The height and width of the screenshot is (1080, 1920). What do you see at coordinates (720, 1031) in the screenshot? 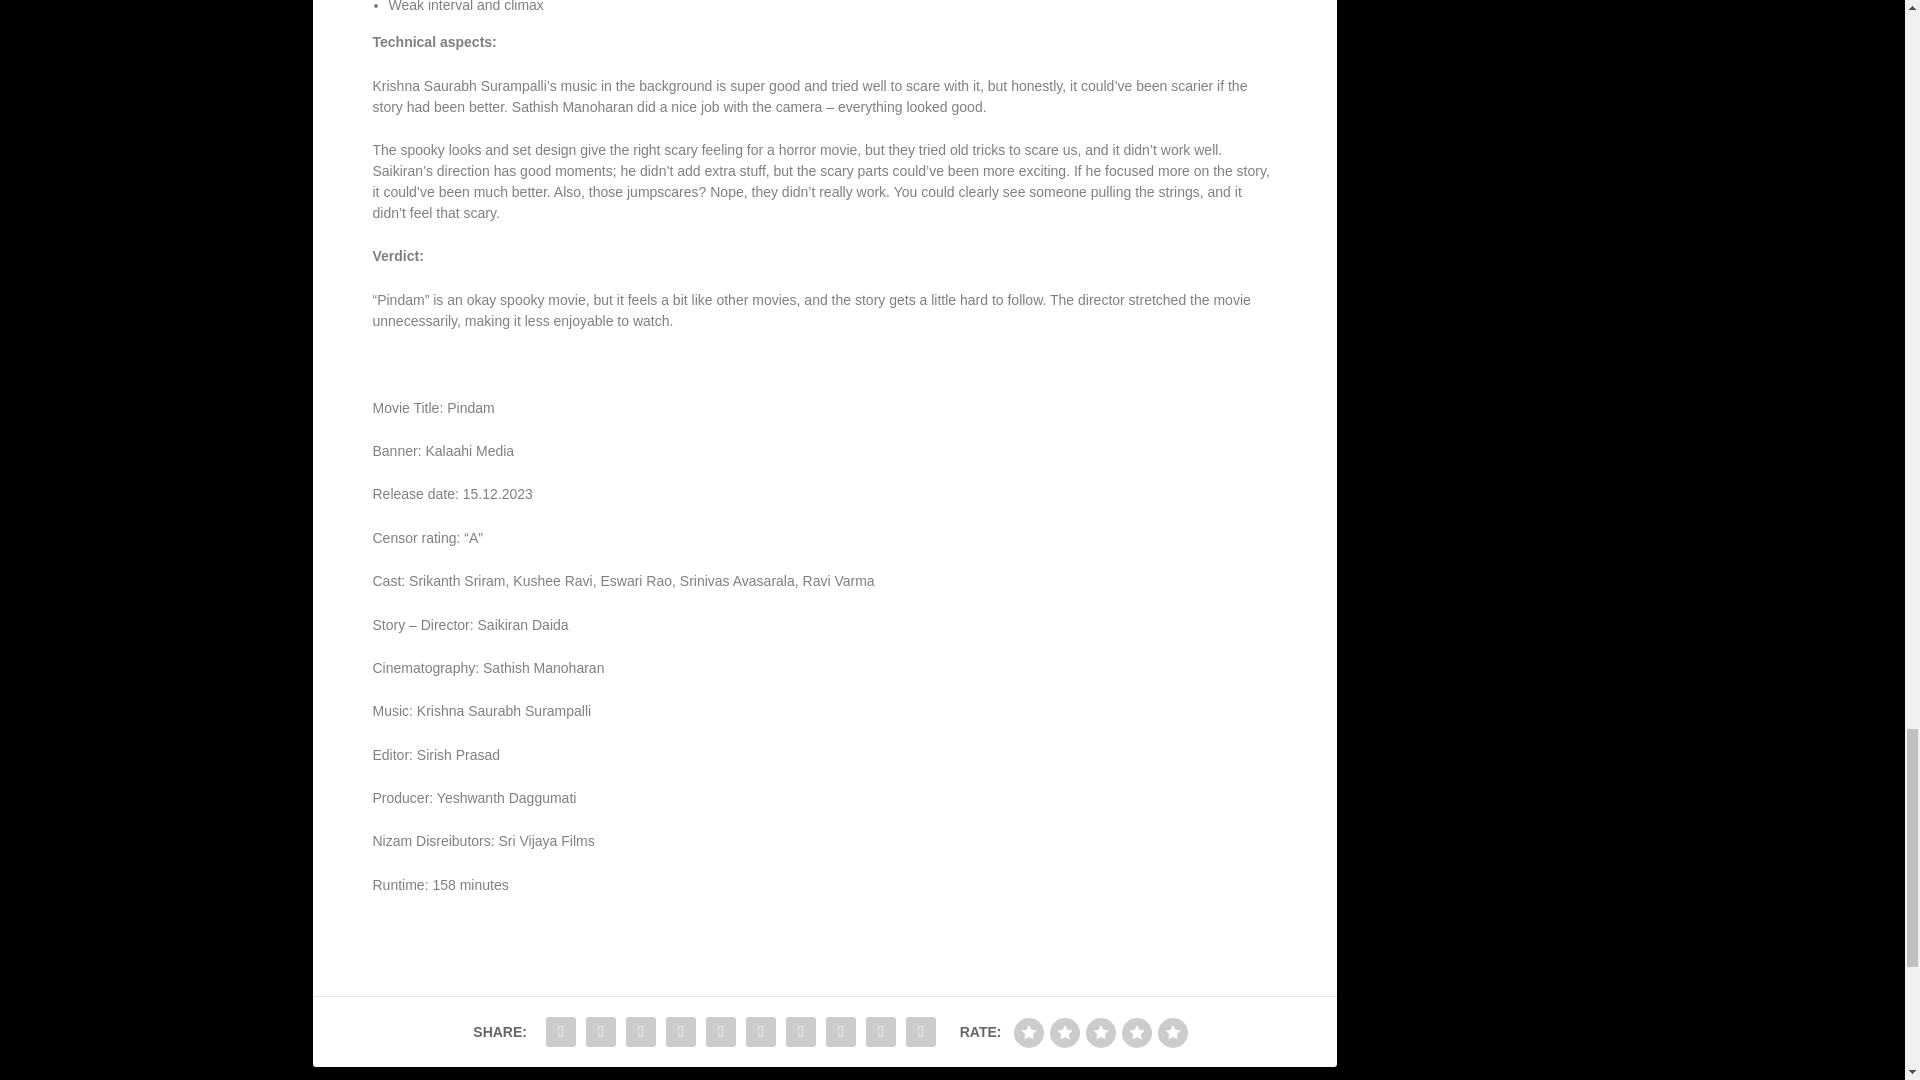
I see `Share "Pindam Movie Review" via Pinterest` at bounding box center [720, 1031].